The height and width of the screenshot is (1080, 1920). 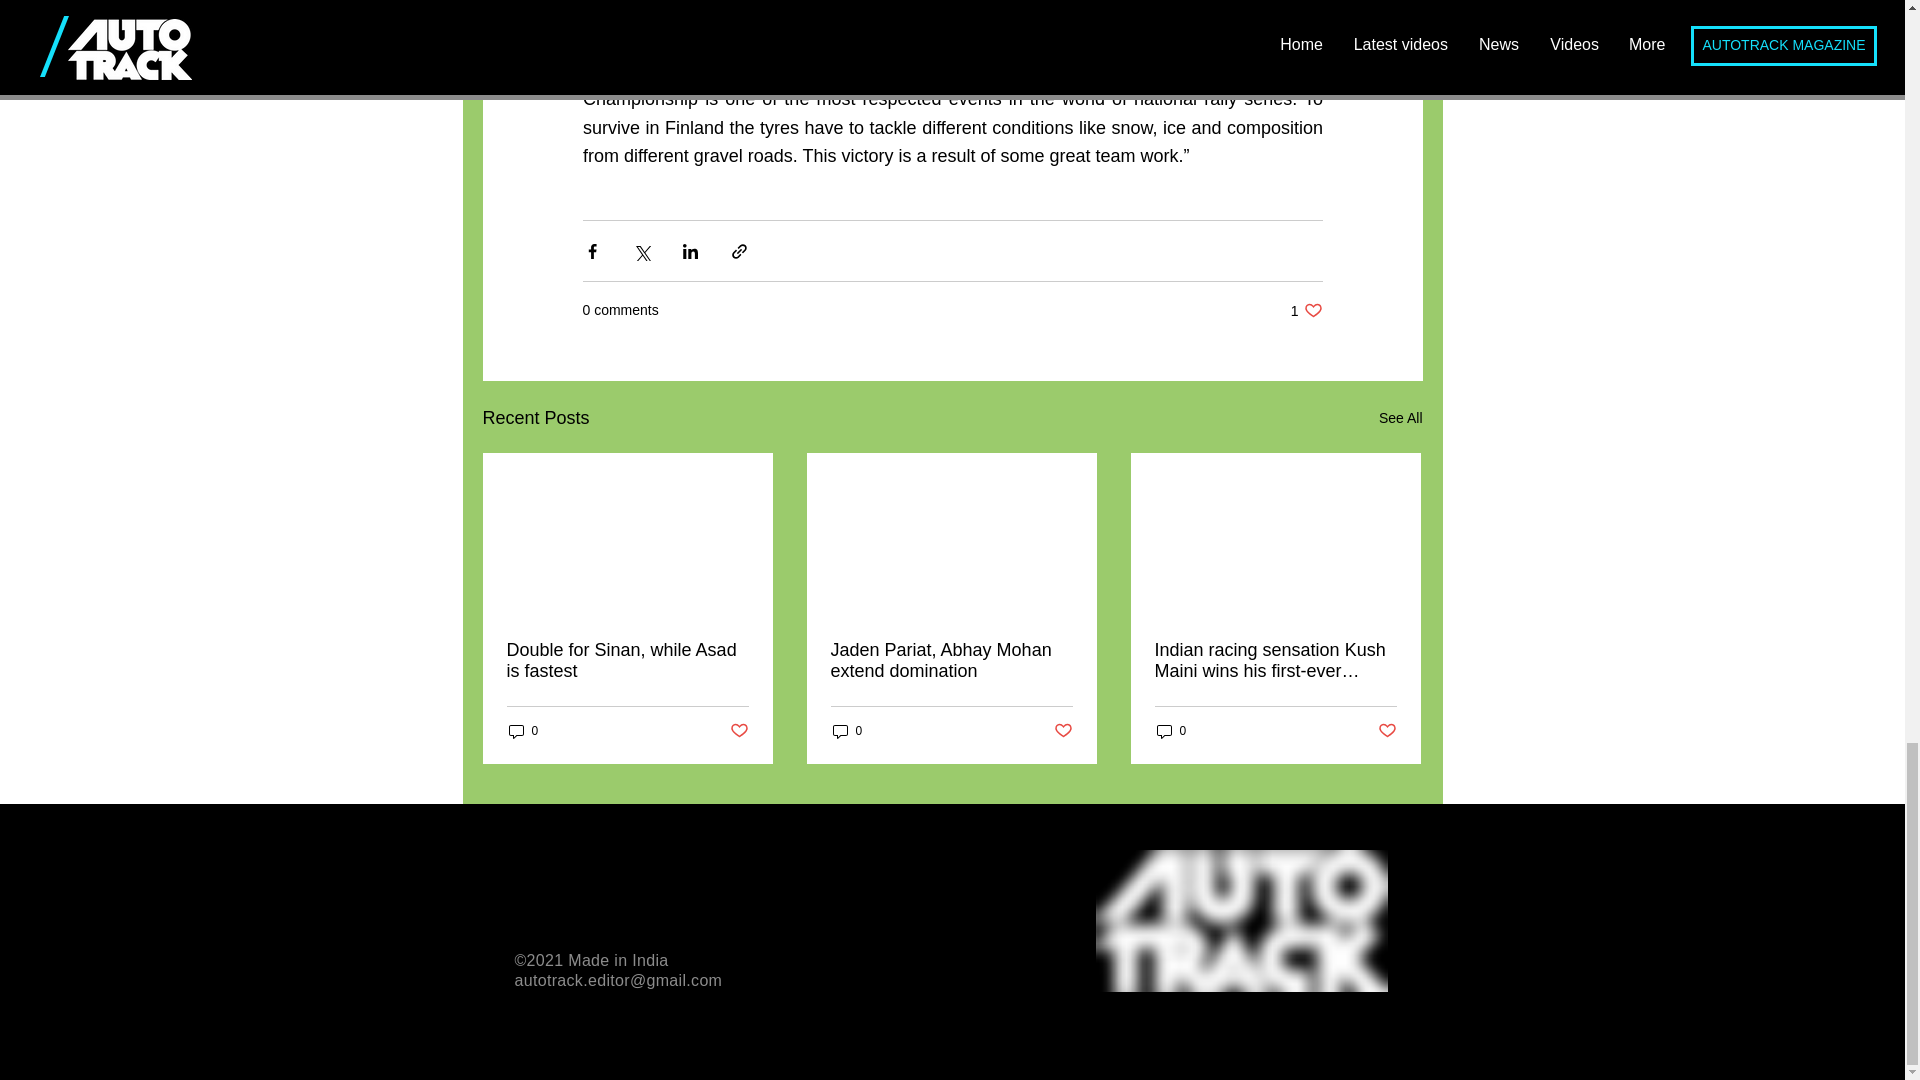 What do you see at coordinates (738, 731) in the screenshot?
I see `0` at bounding box center [738, 731].